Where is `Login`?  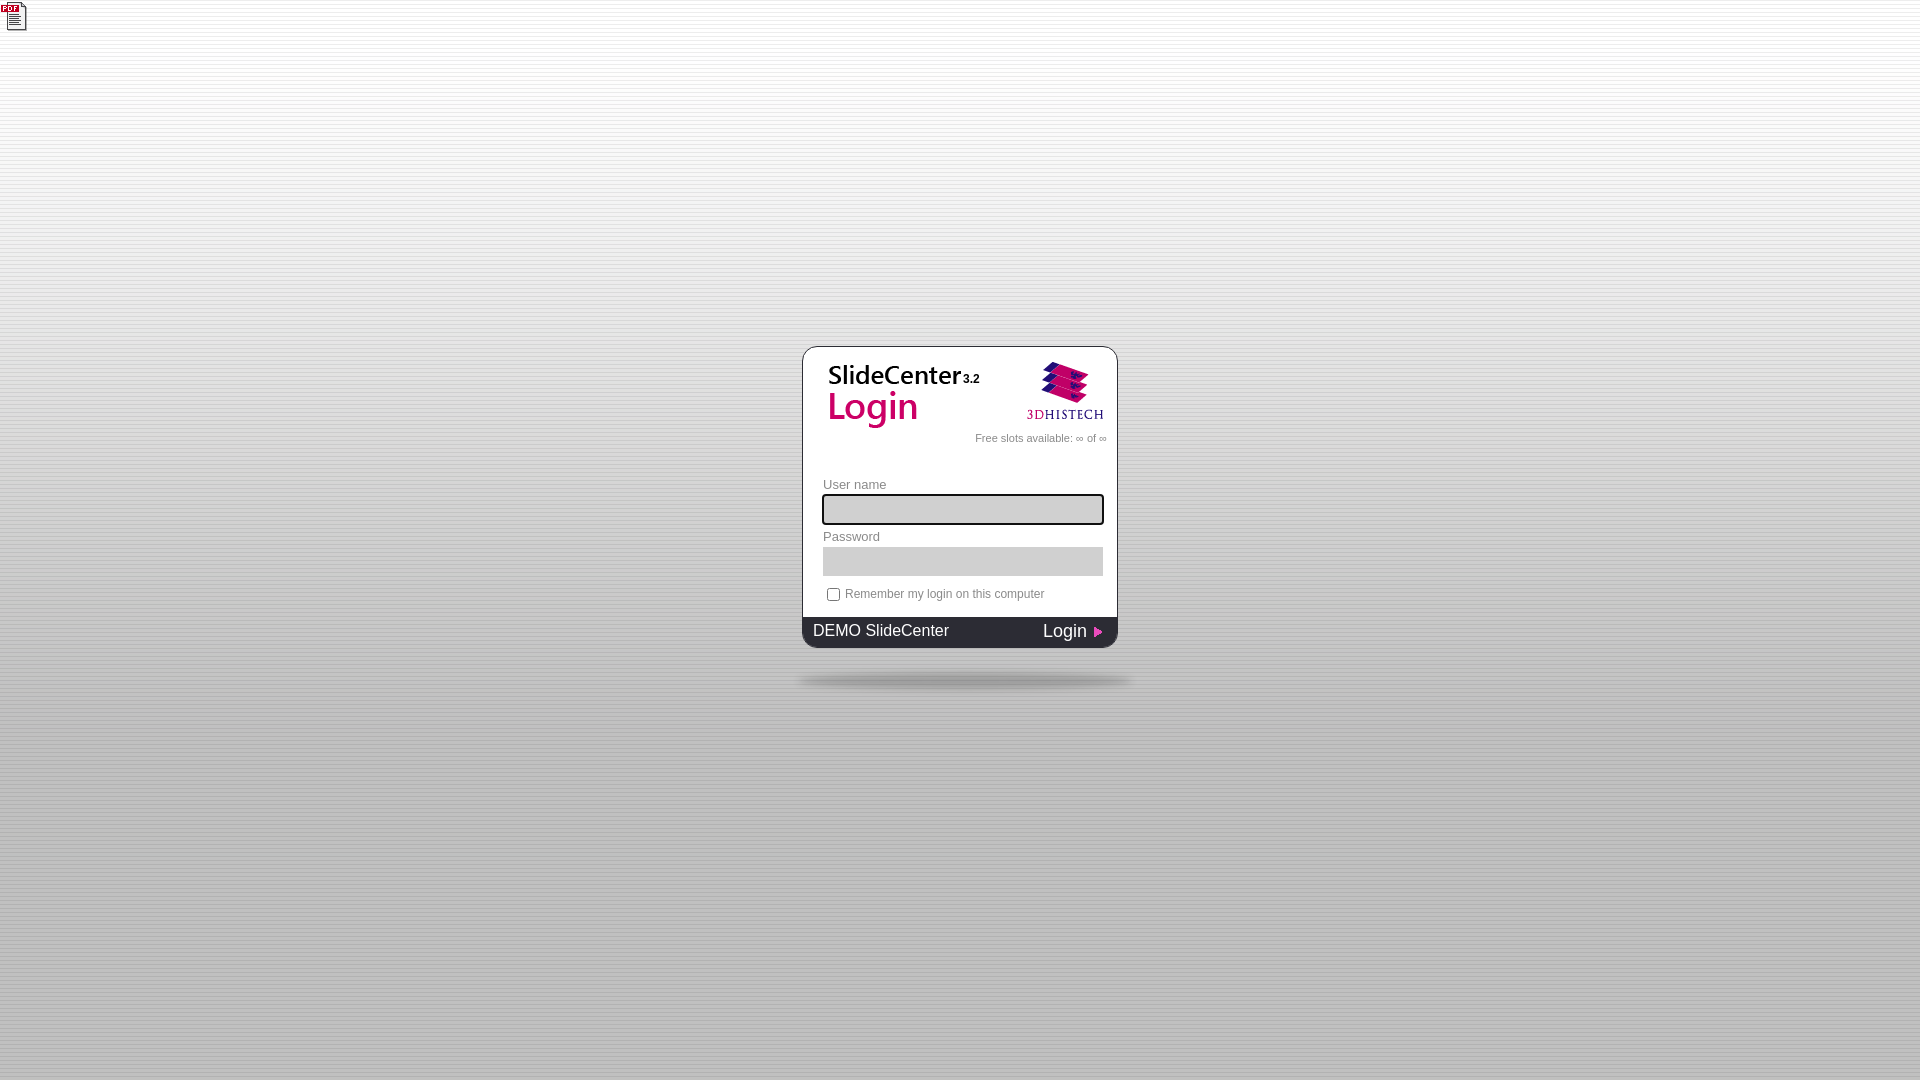 Login is located at coordinates (1080, 634).